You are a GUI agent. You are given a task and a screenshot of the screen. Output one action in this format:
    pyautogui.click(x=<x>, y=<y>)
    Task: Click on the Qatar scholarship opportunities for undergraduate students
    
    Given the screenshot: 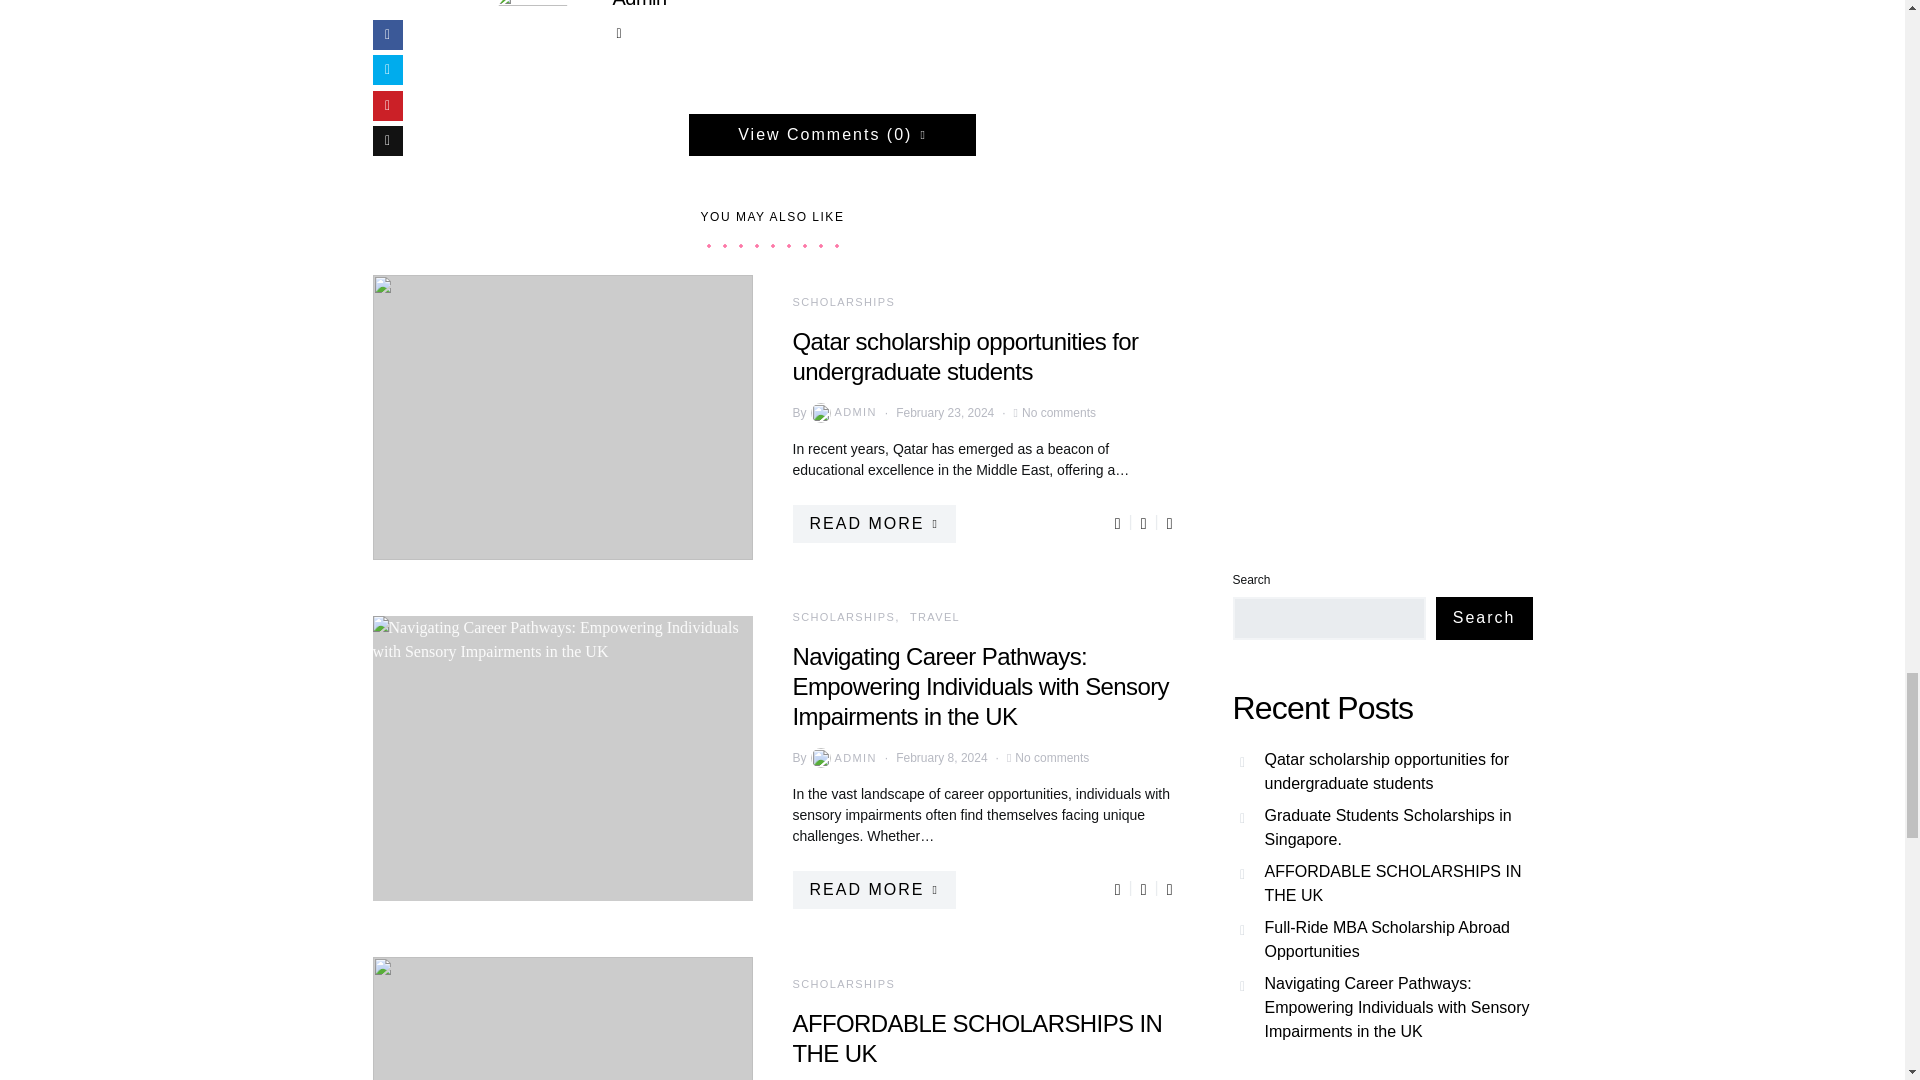 What is the action you would take?
    pyautogui.click(x=964, y=356)
    